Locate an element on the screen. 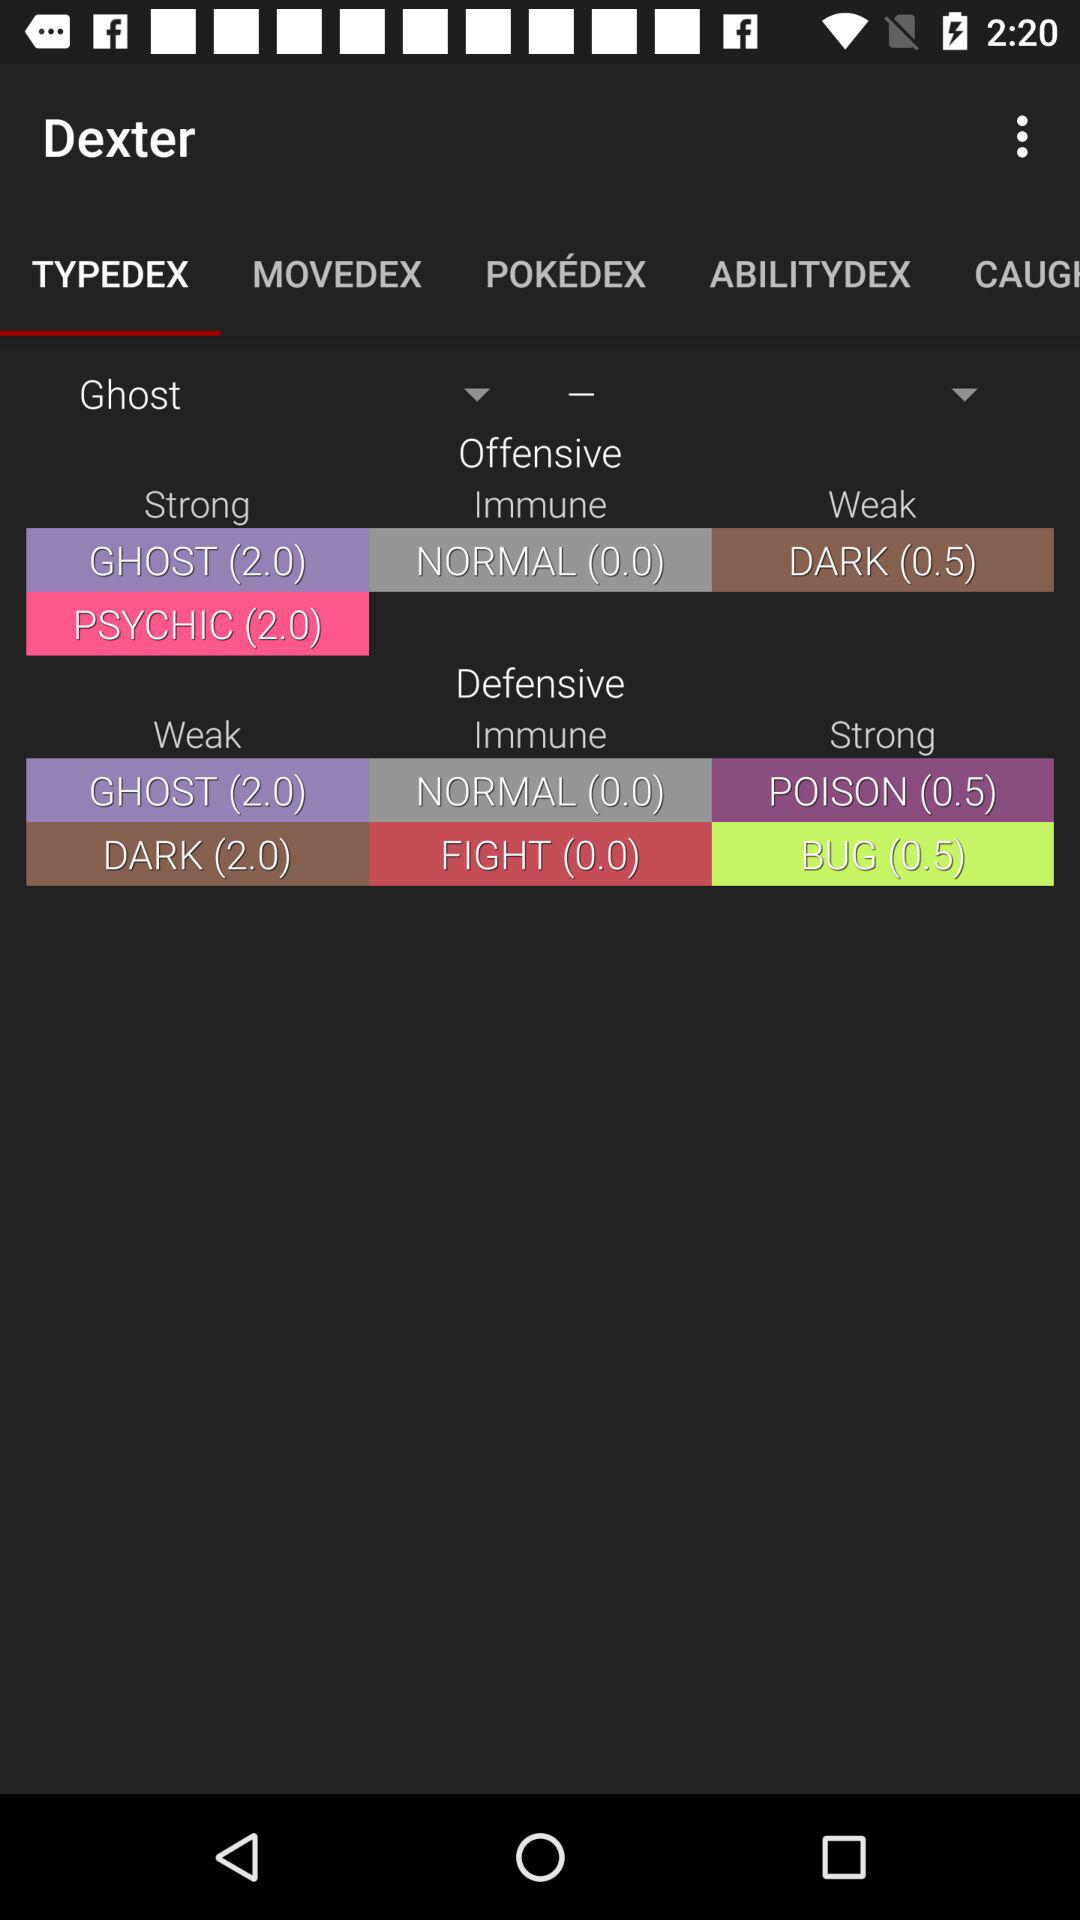  click ghost option above strong is located at coordinates (296, 393).